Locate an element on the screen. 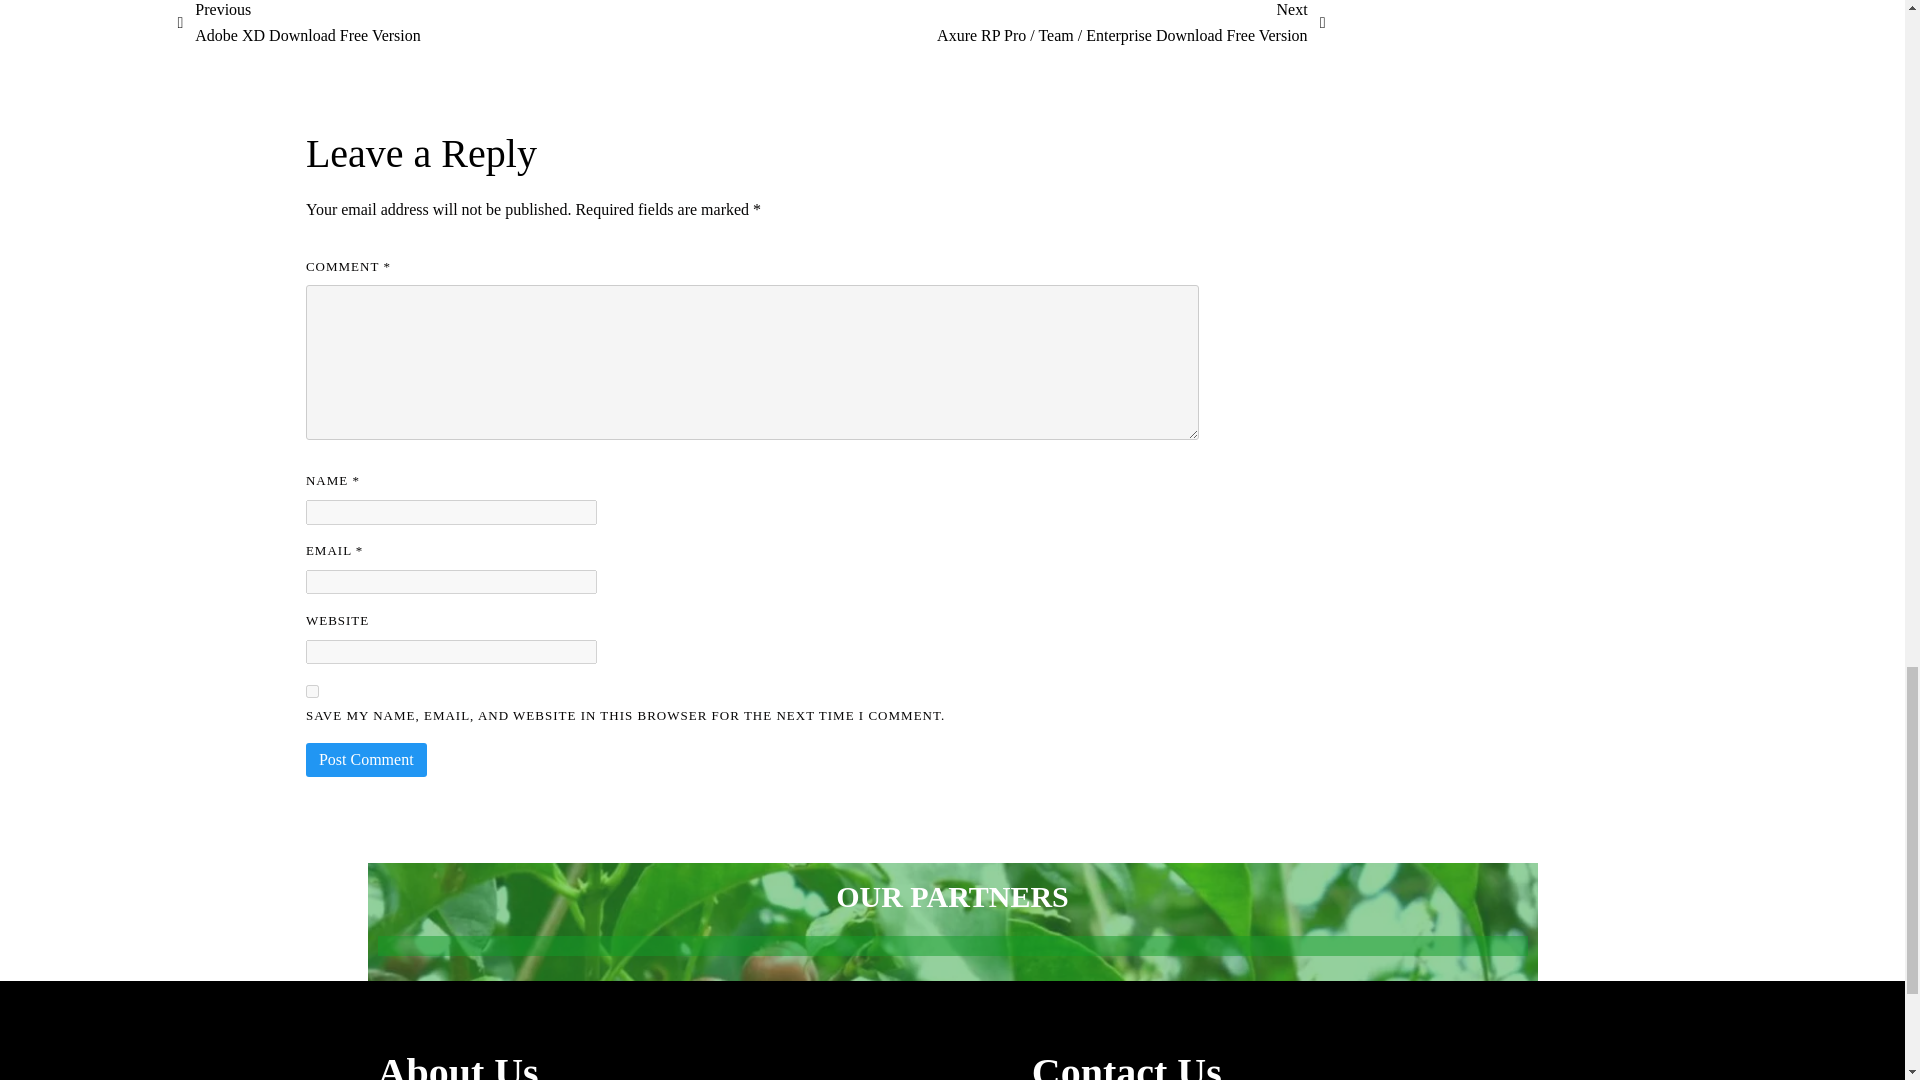 This screenshot has width=1920, height=1080. yes is located at coordinates (312, 690).